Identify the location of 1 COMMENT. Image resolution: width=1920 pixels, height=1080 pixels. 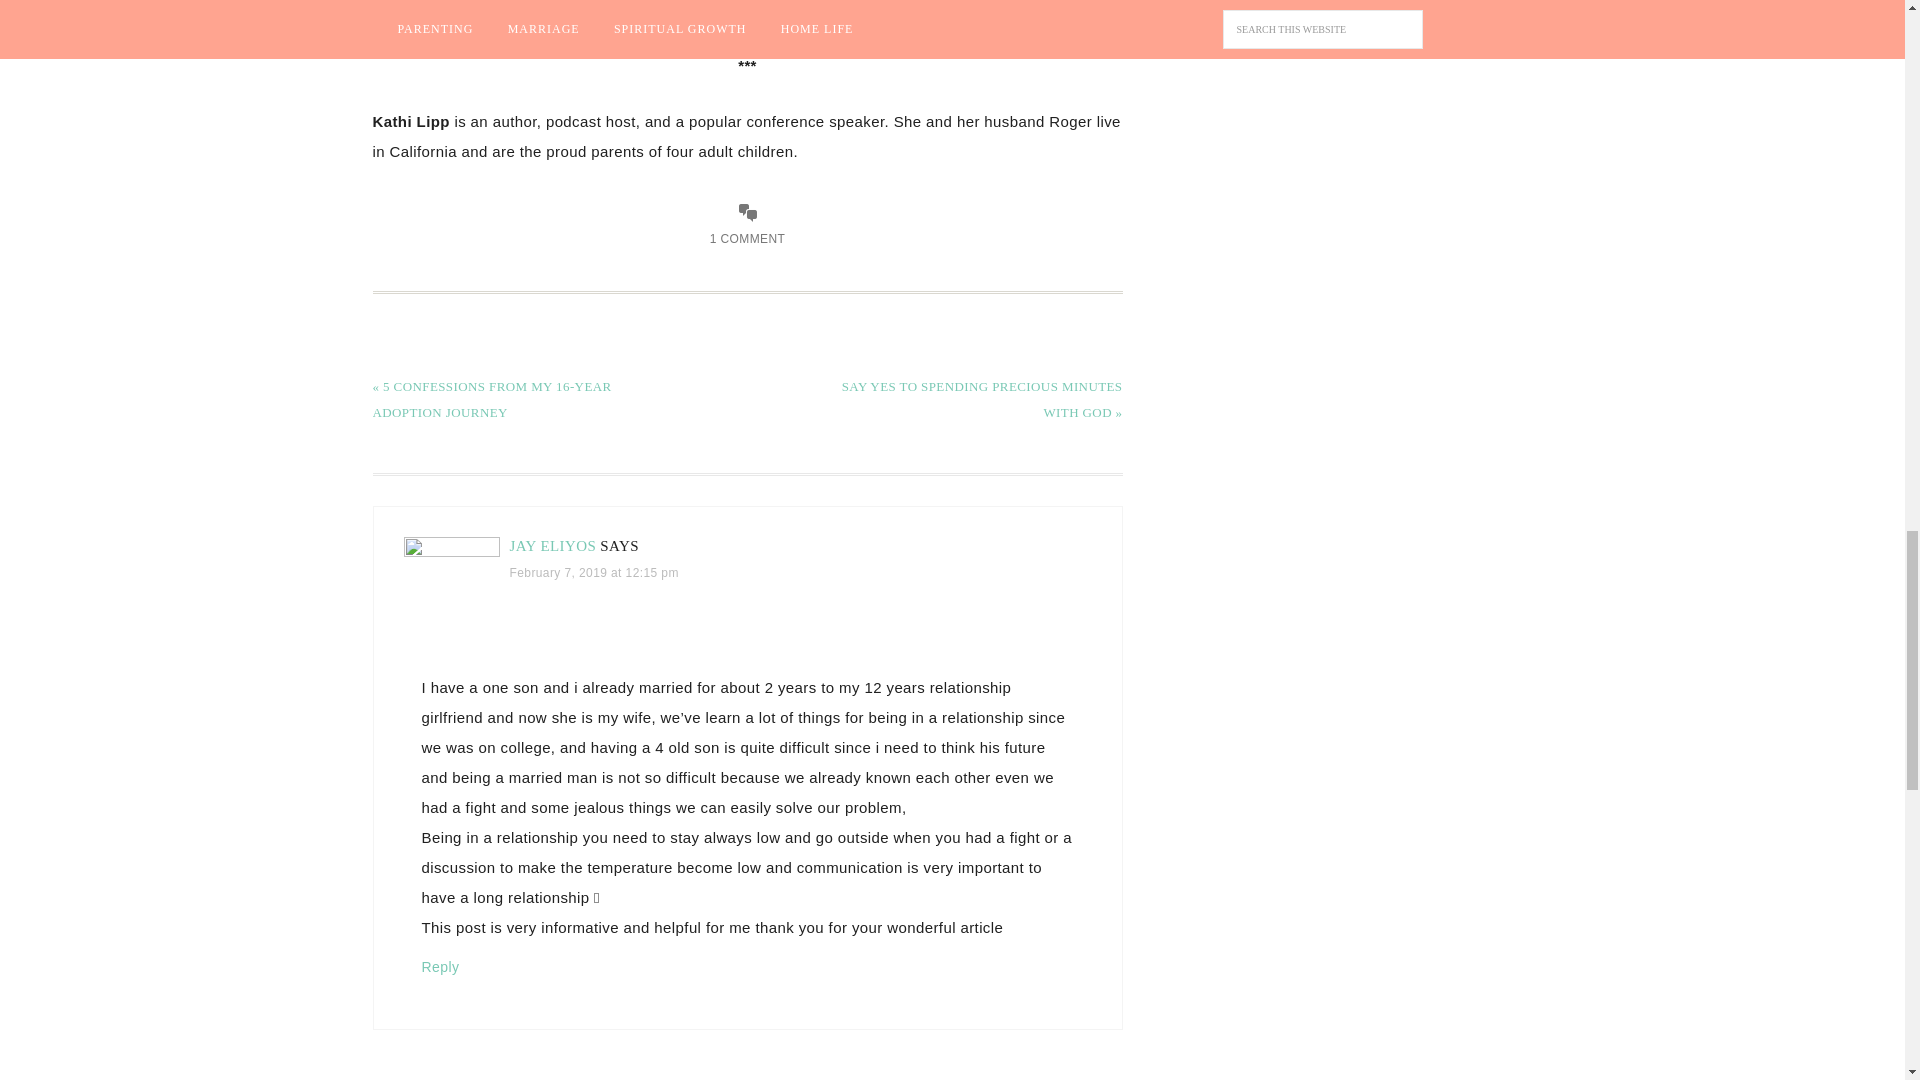
(748, 239).